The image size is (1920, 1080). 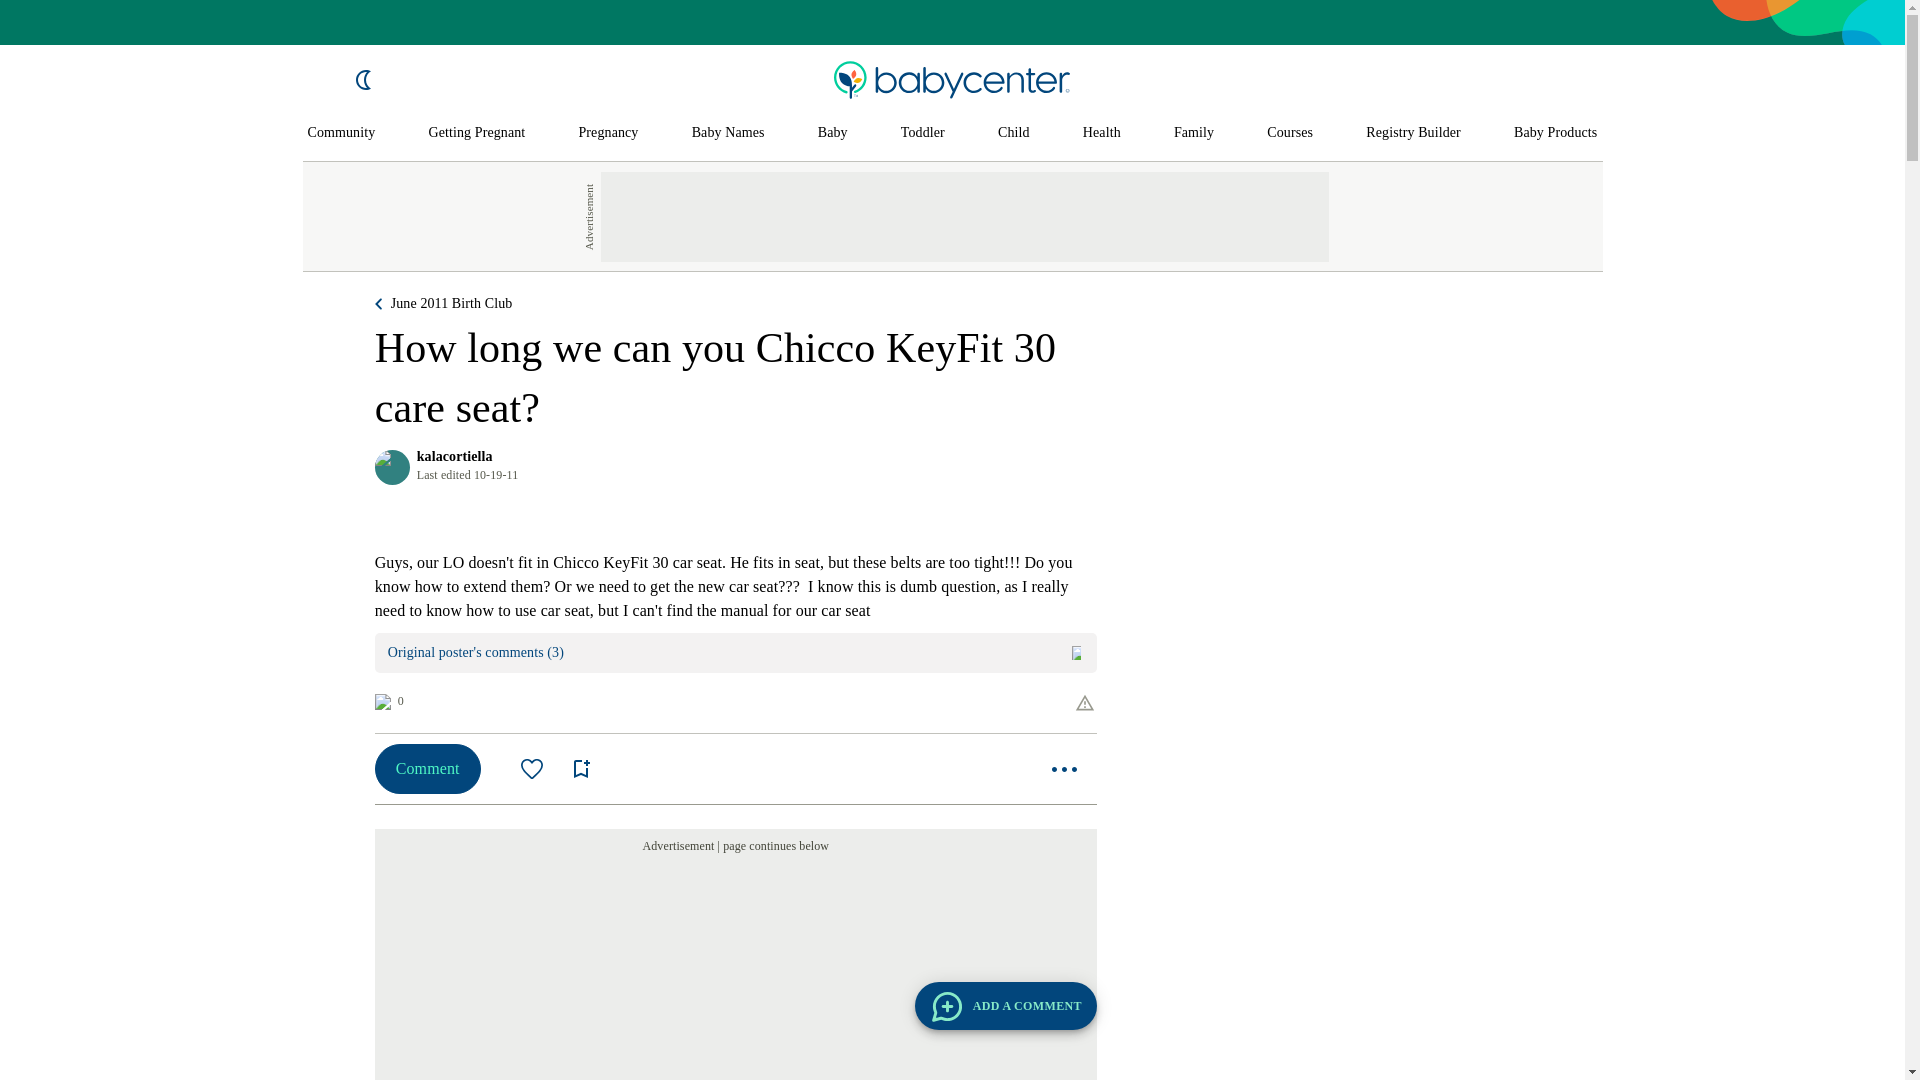 I want to click on Baby Products, so click(x=1556, y=133).